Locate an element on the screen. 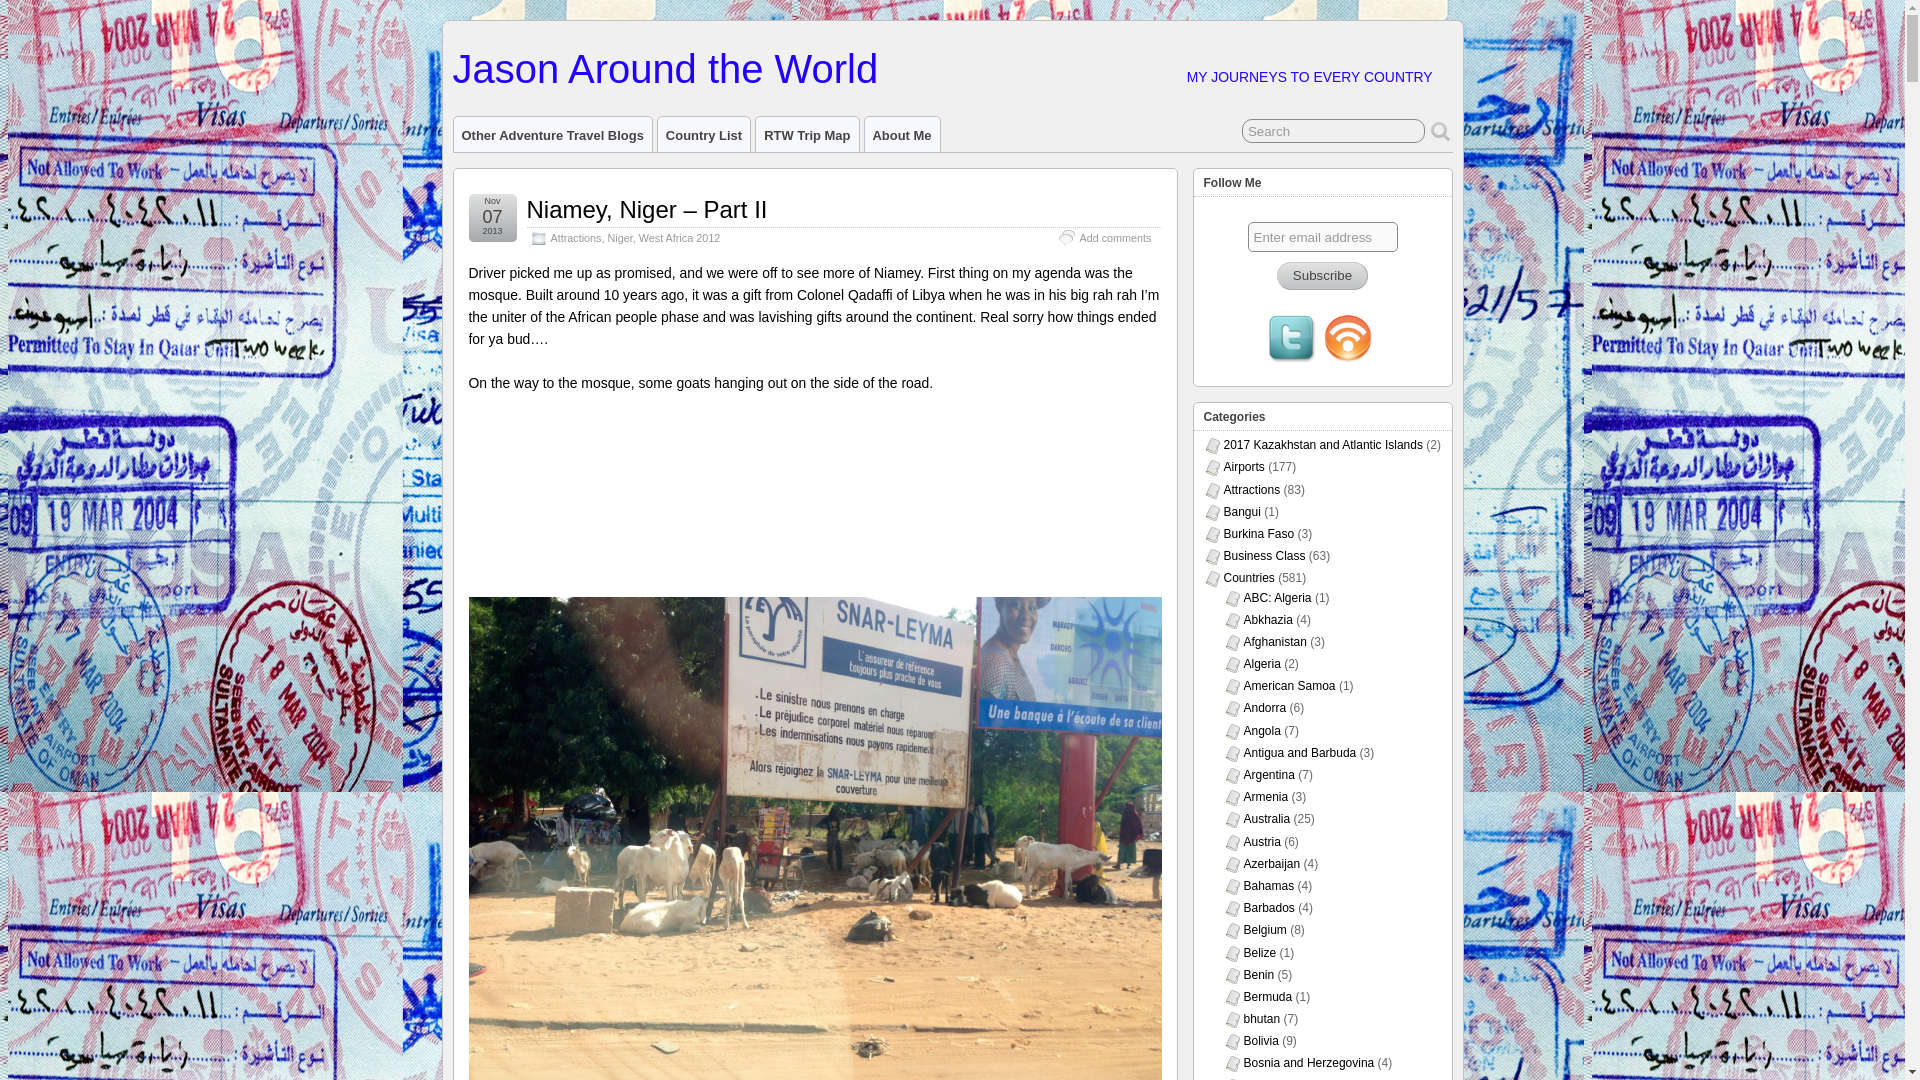  RTW Trip Map is located at coordinates (807, 134).